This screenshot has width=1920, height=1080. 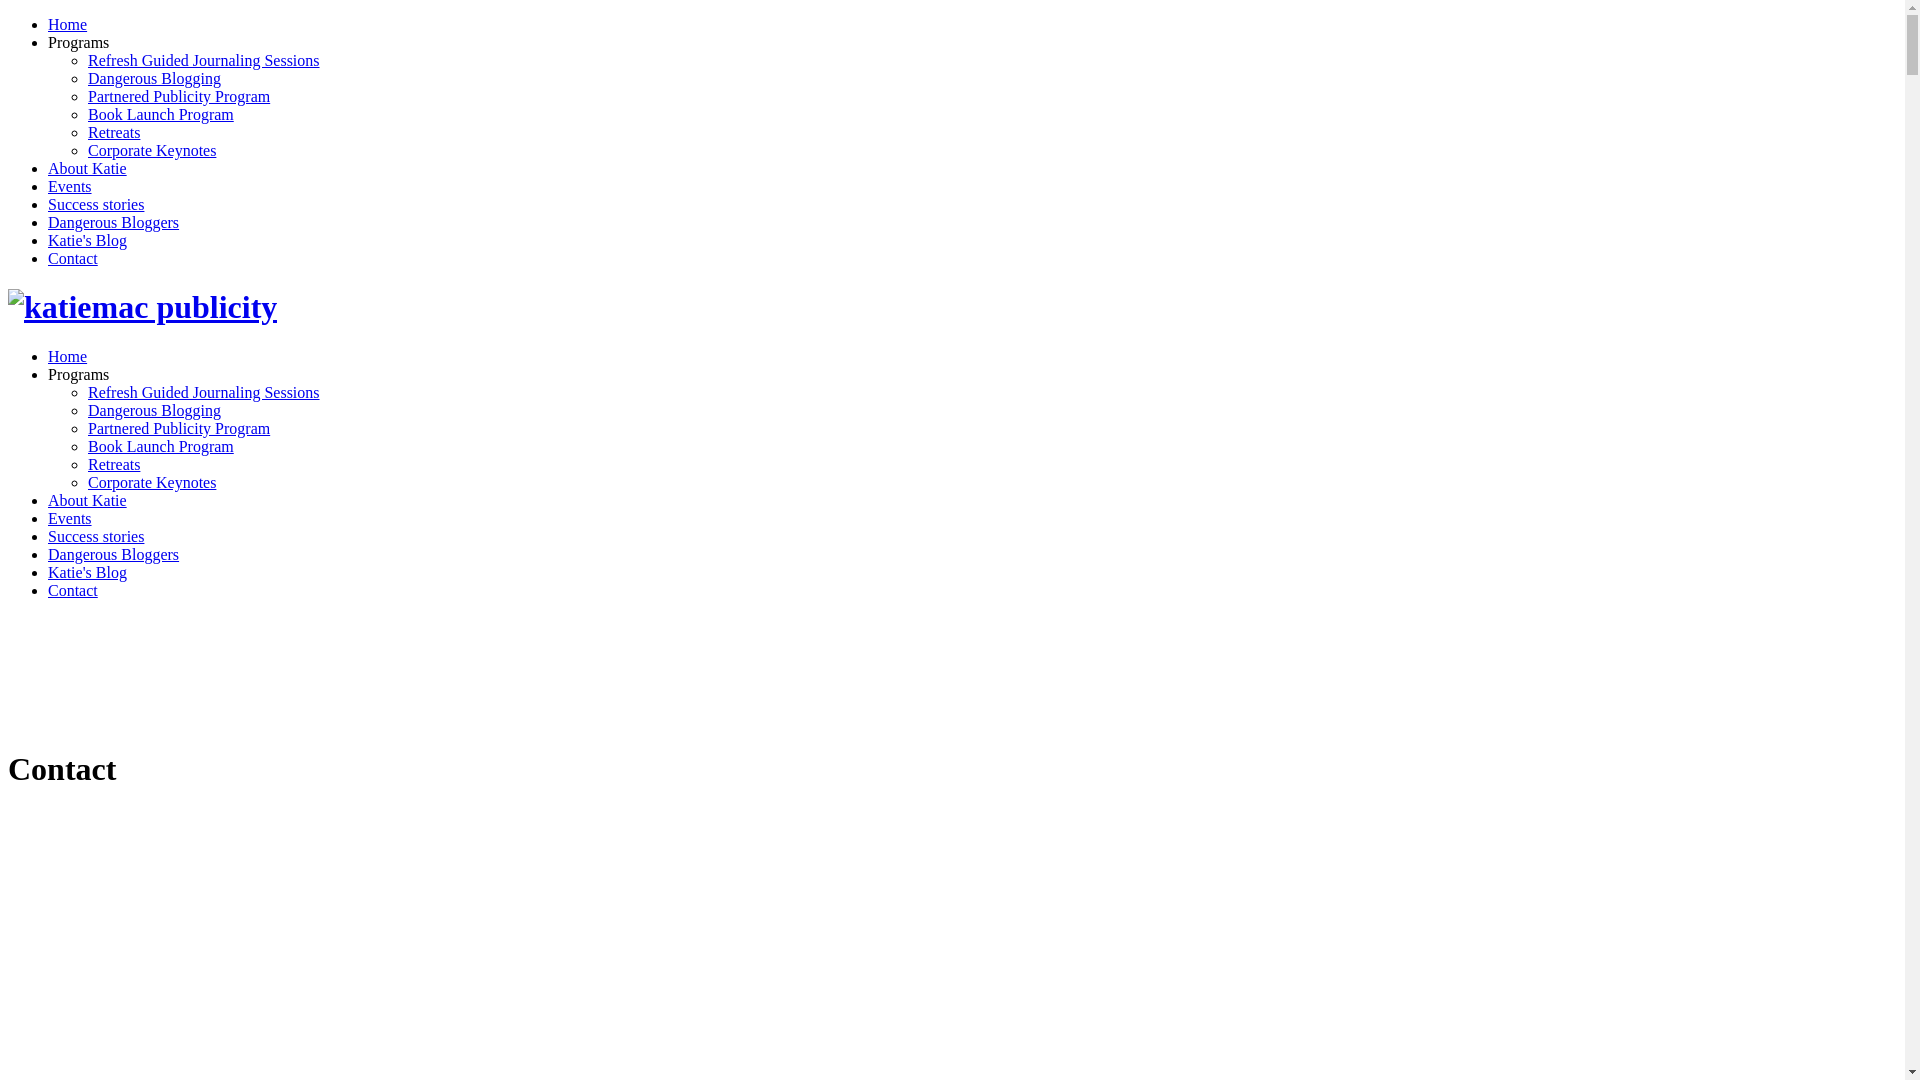 What do you see at coordinates (114, 222) in the screenshot?
I see `Dangerous Bloggers` at bounding box center [114, 222].